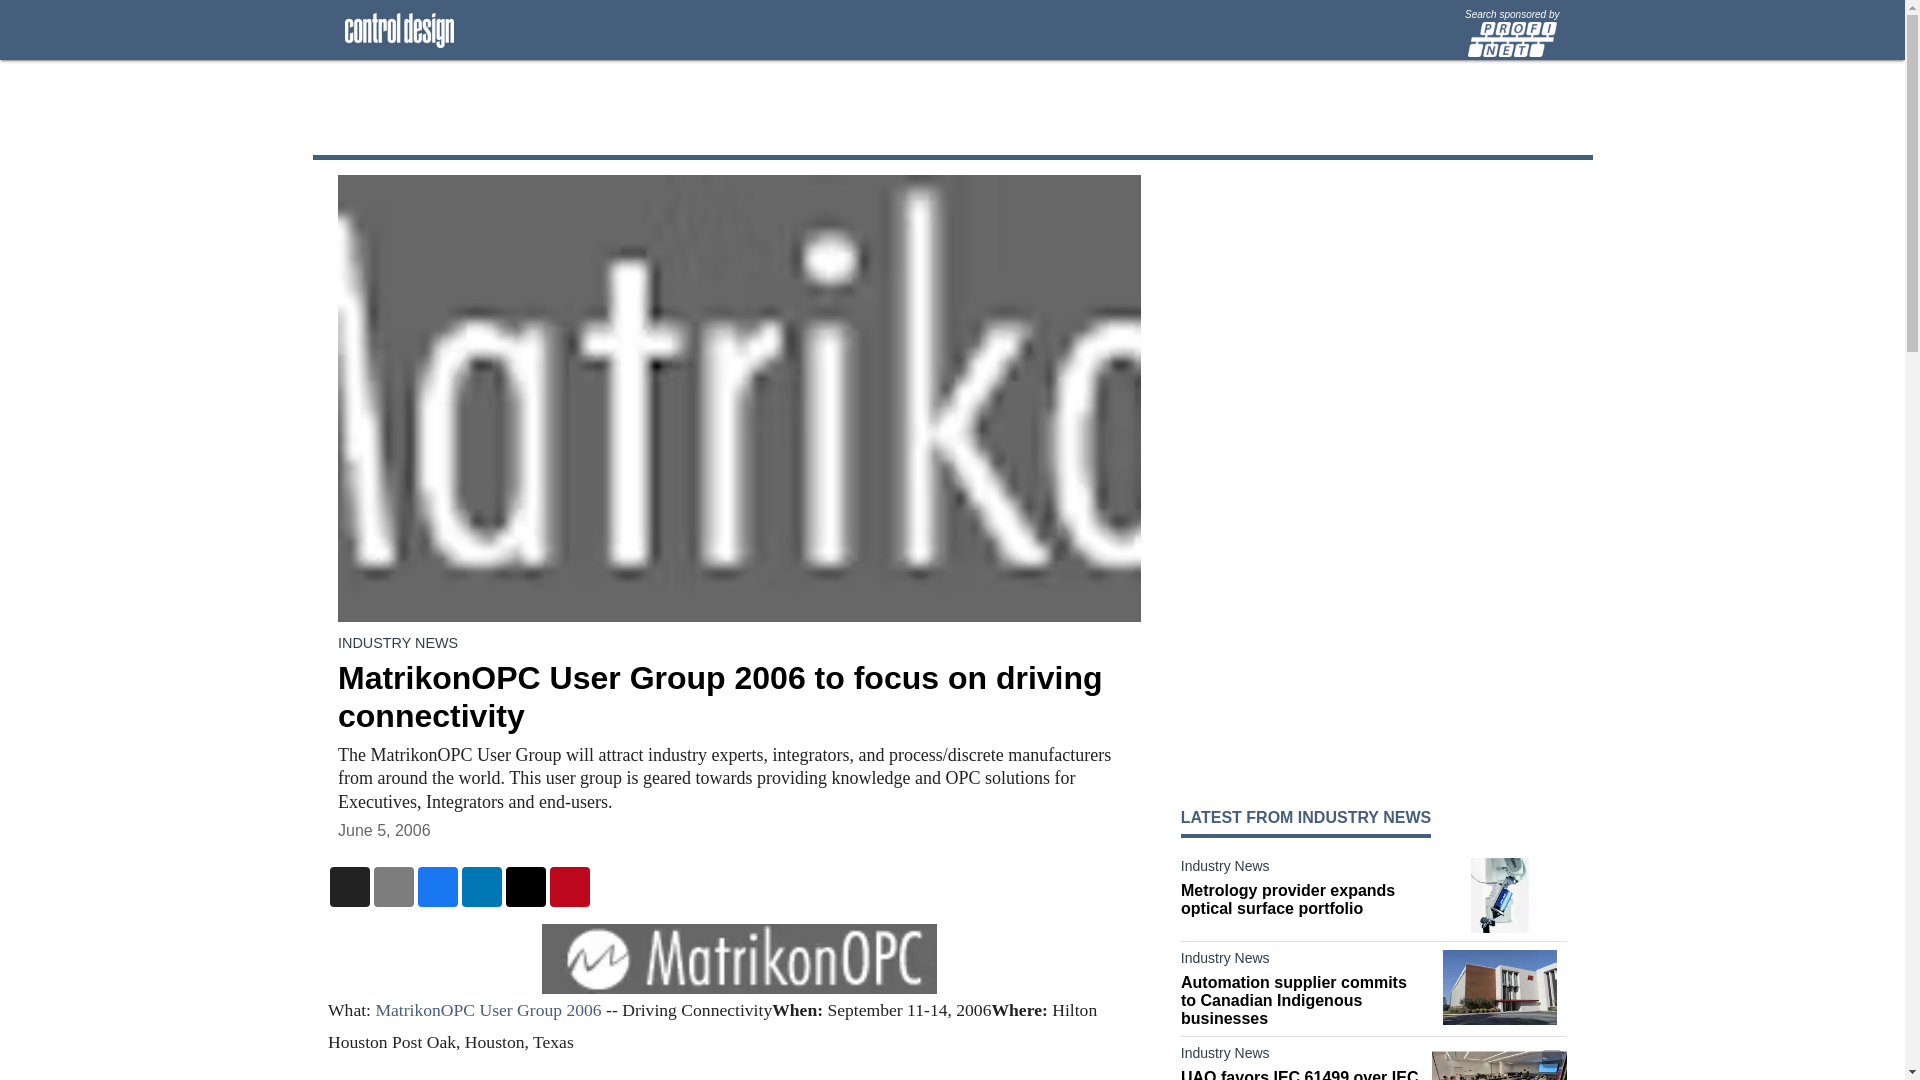  I want to click on Industry News, so click(1301, 962).